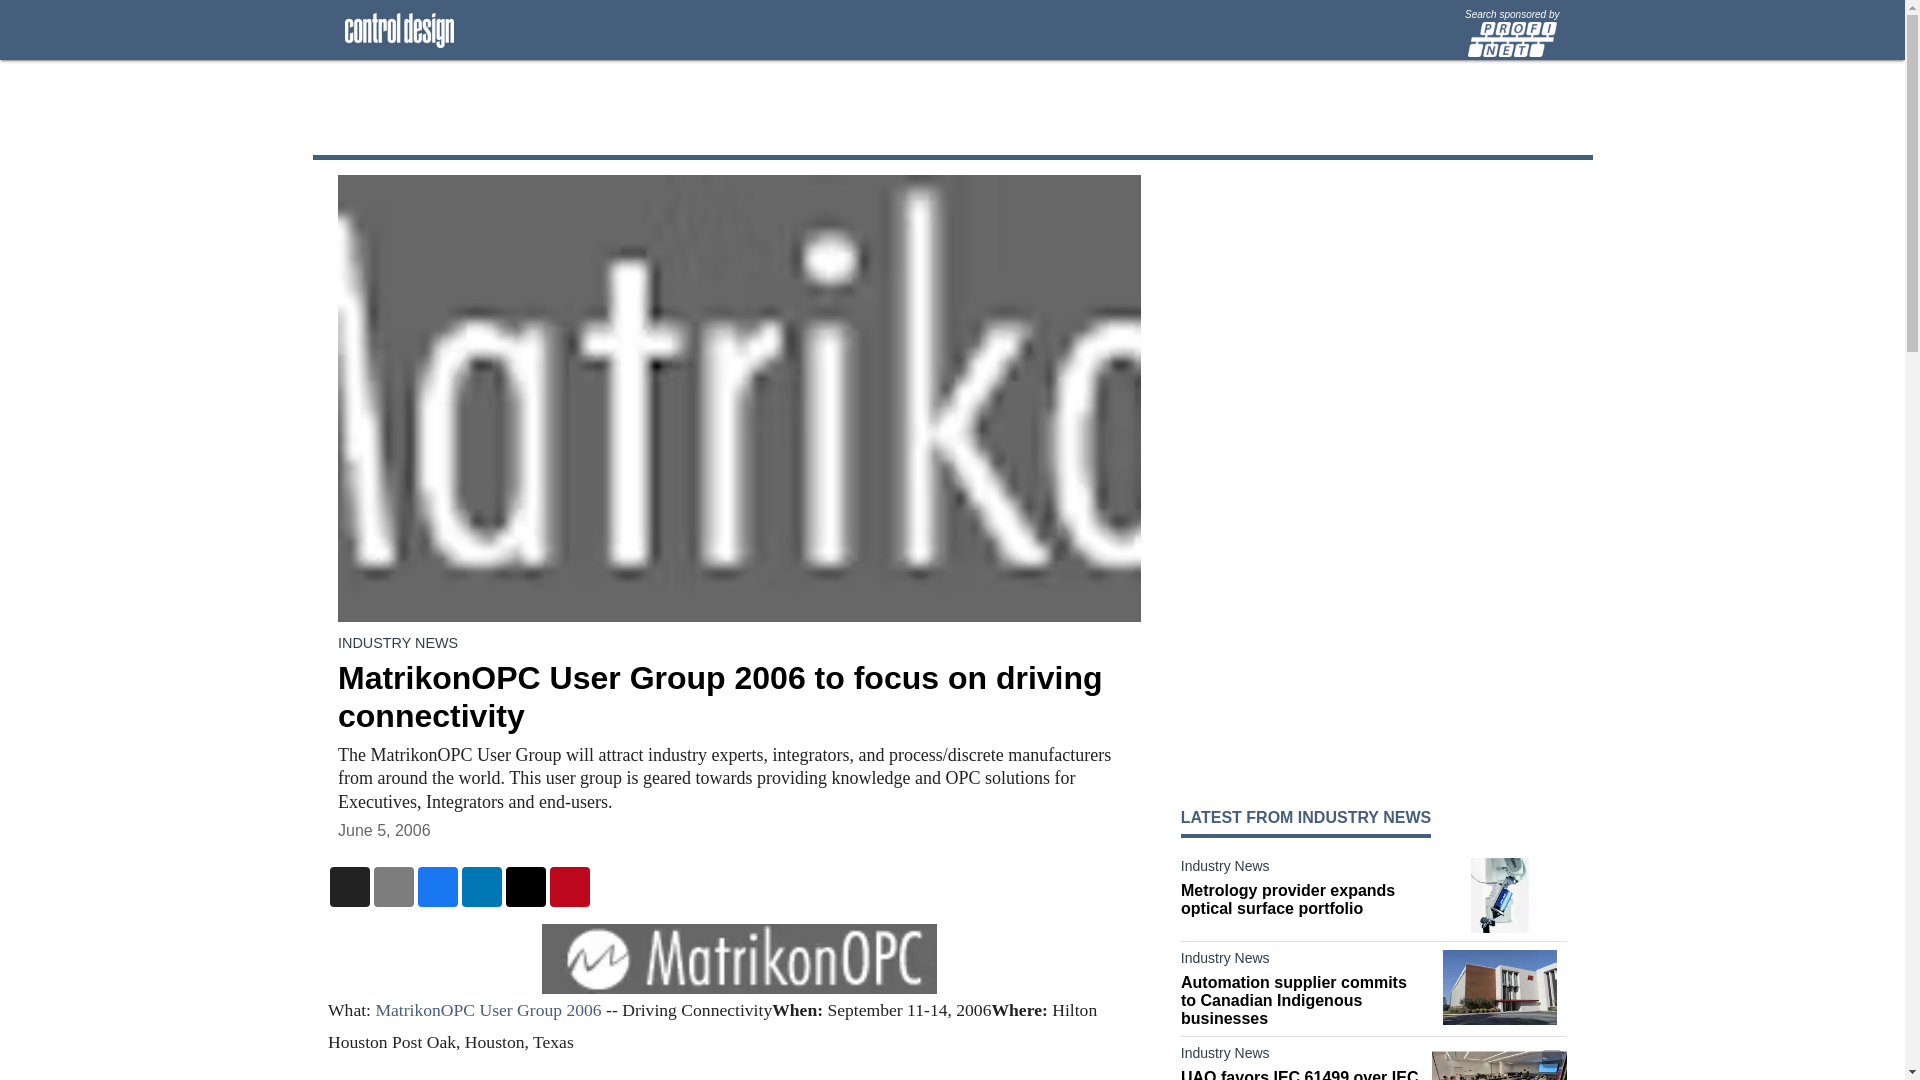  I want to click on Industry News, so click(1301, 962).